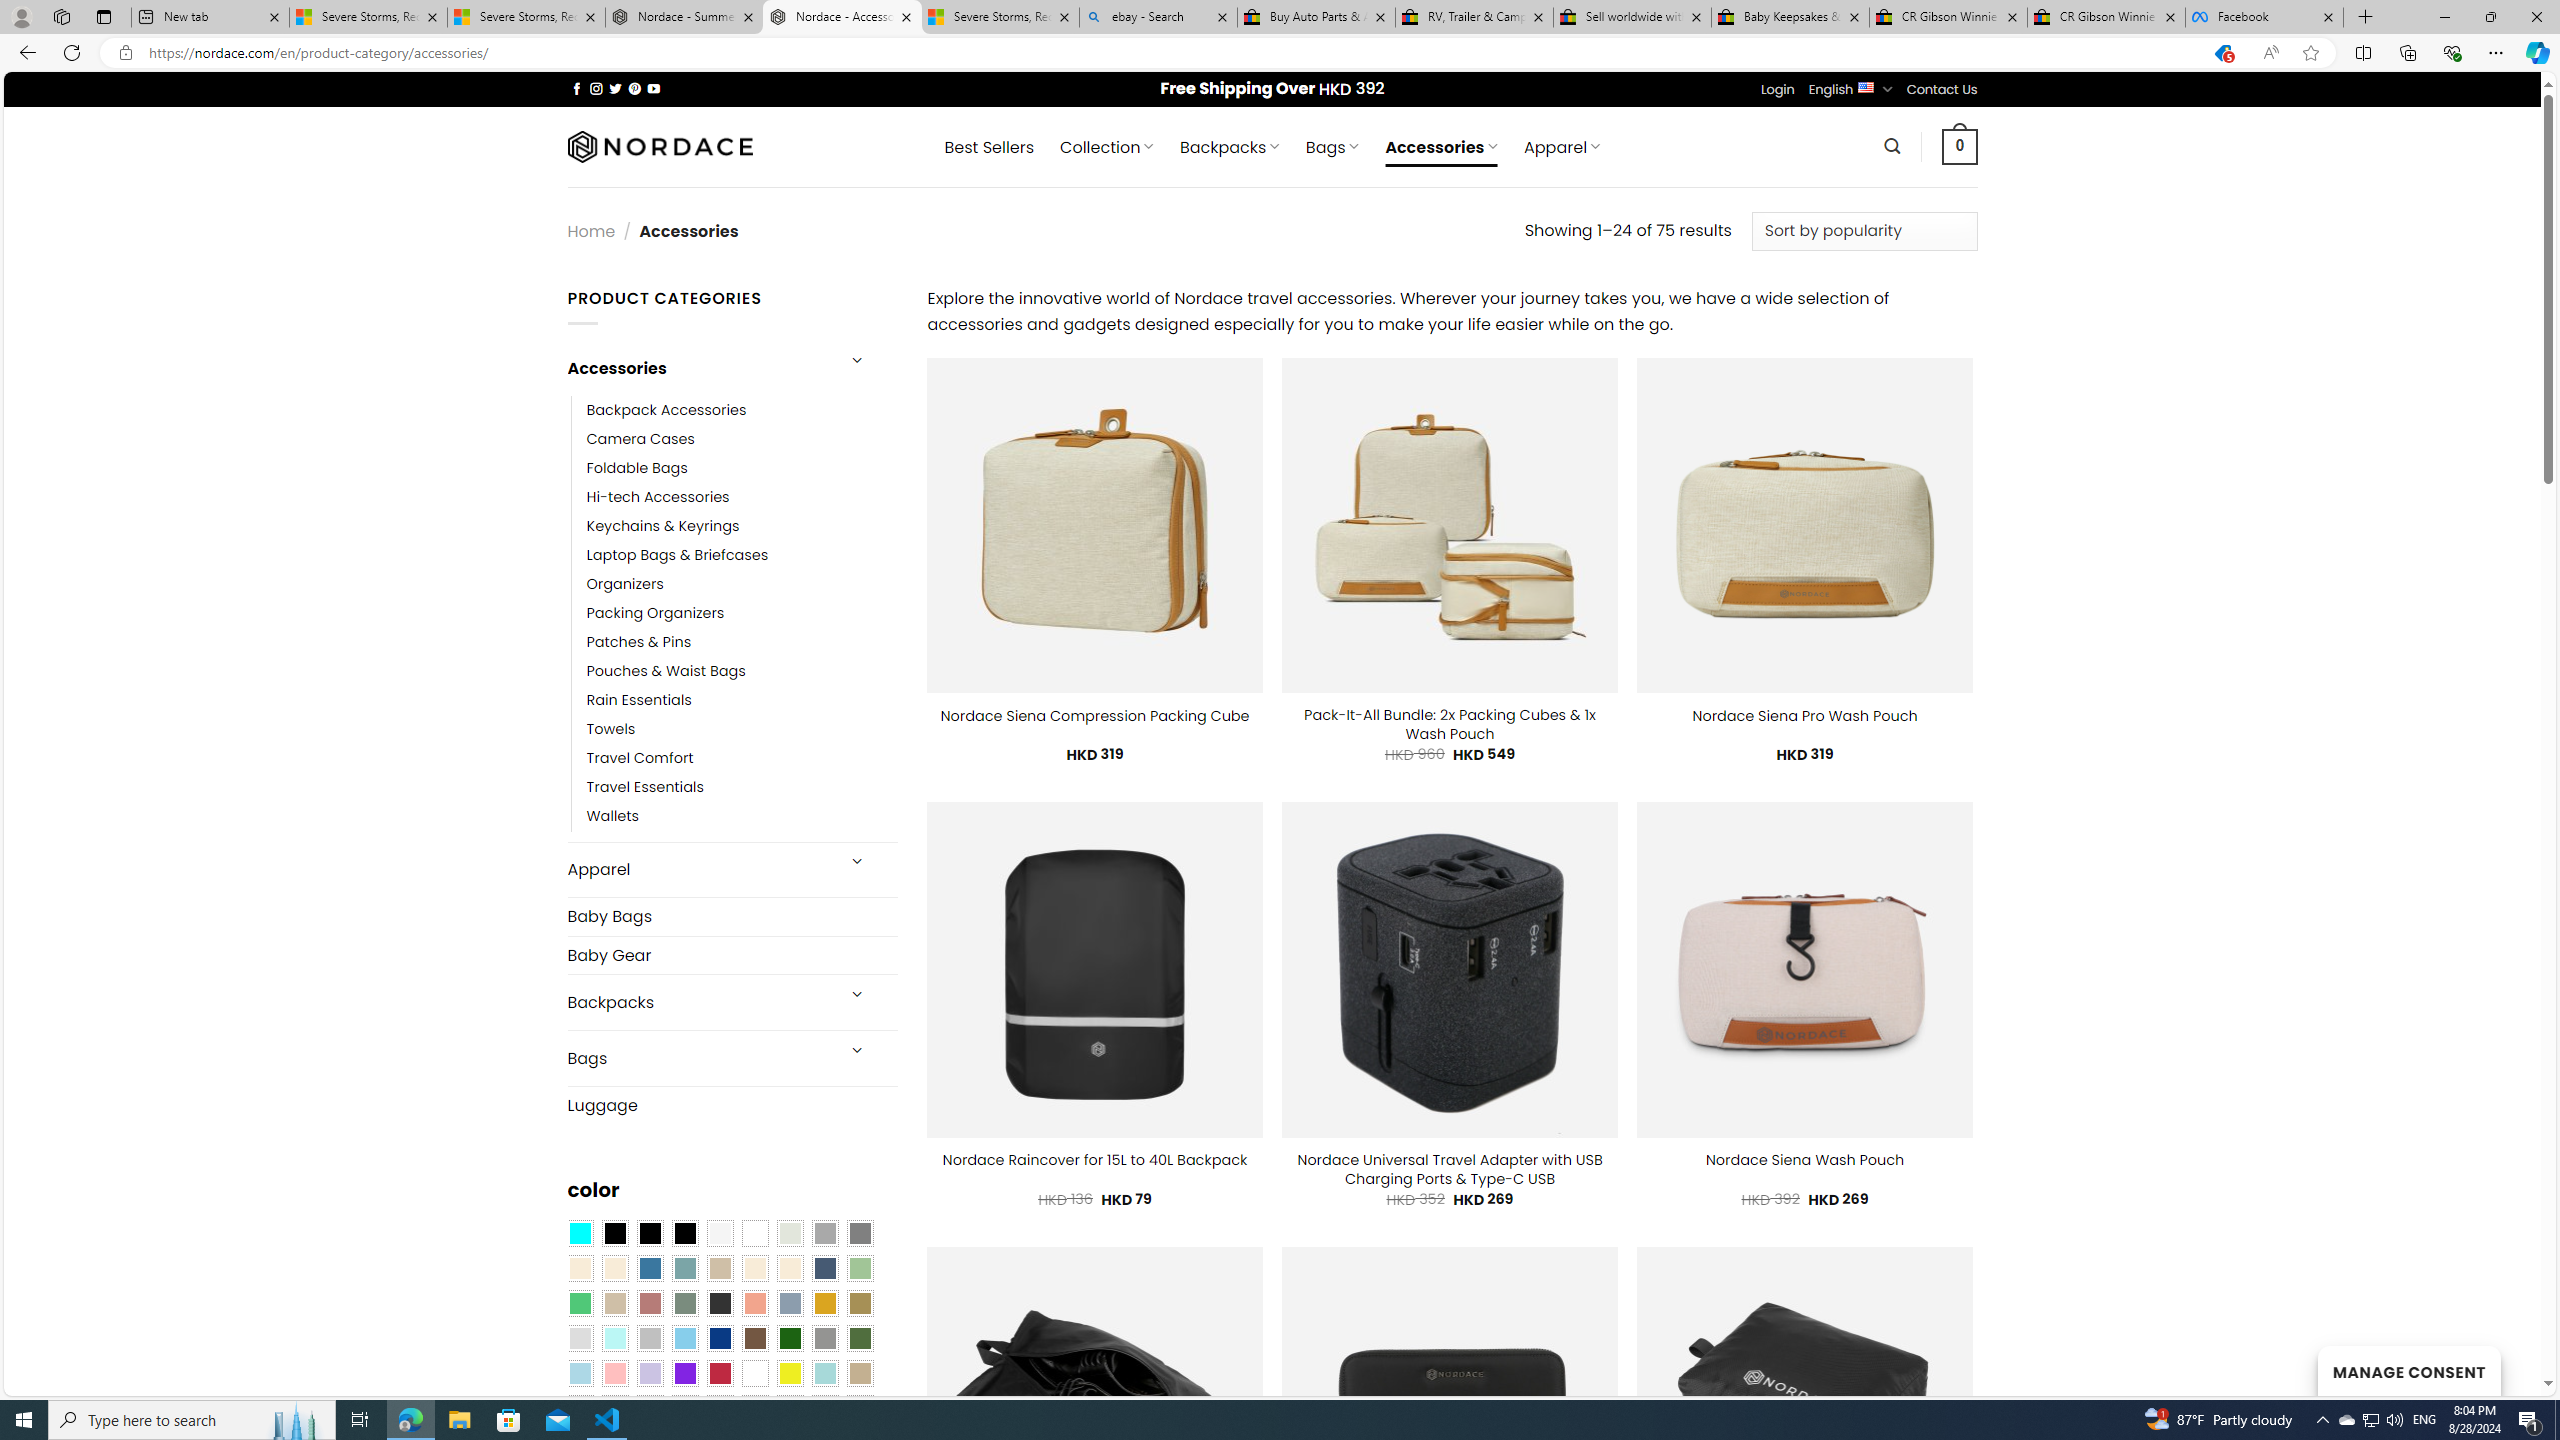 This screenshot has width=2560, height=1440. I want to click on Copilot (Ctrl+Shift+.), so click(2536, 52).